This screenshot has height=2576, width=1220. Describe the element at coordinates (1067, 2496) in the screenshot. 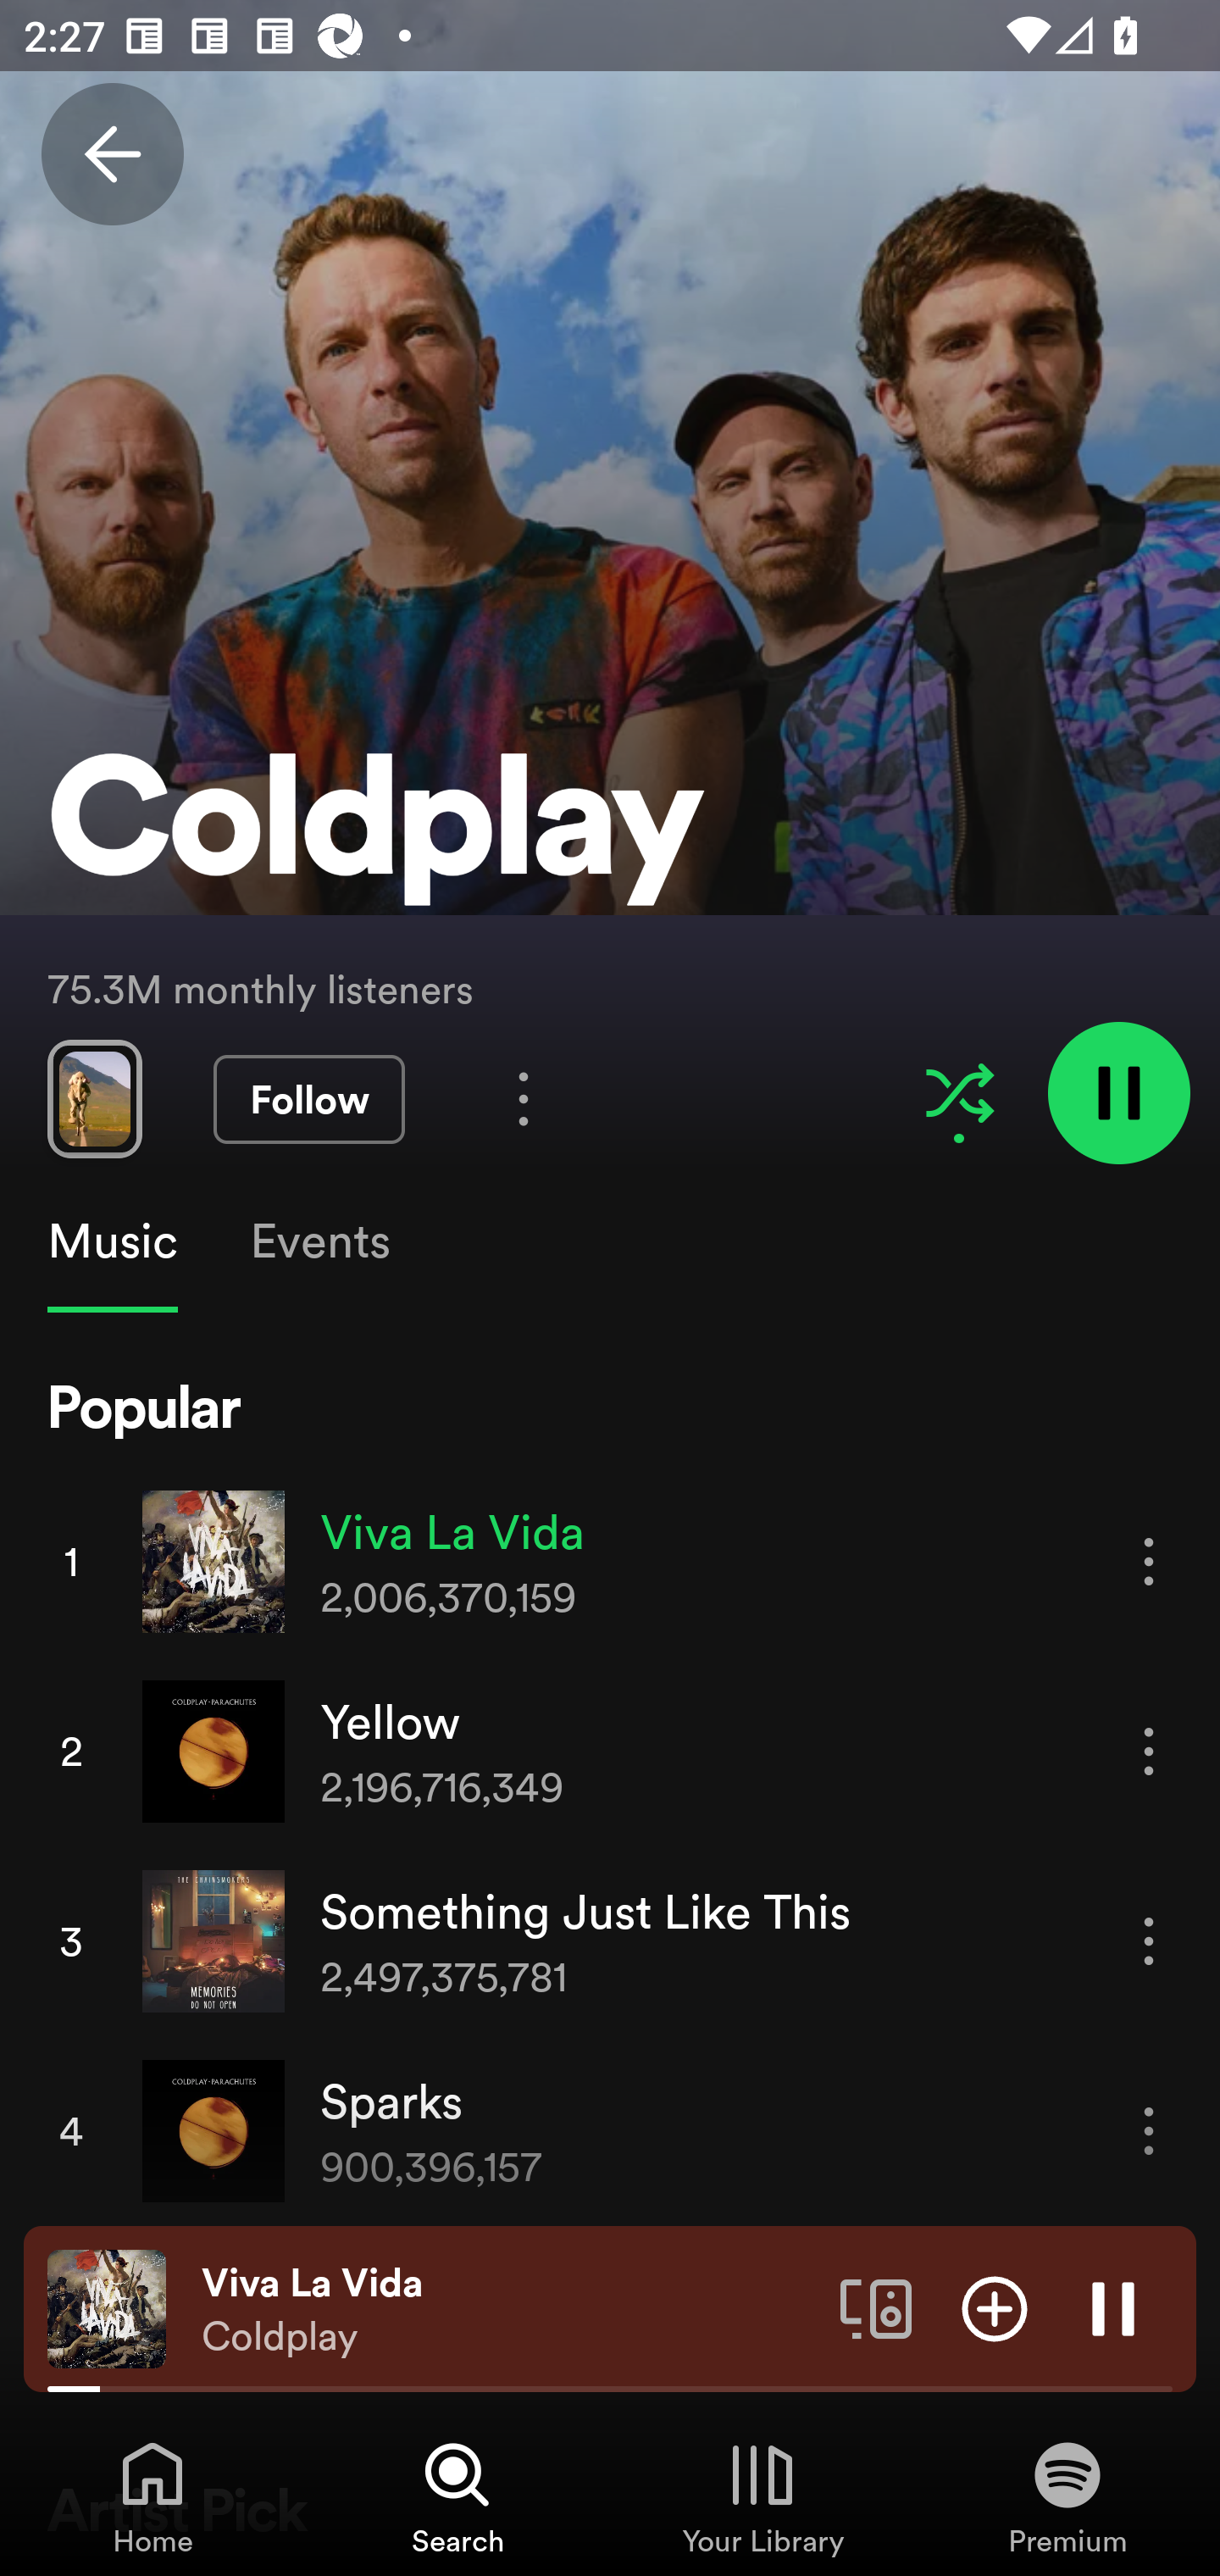

I see `Premium, Tab 4 of 4 Premium Premium` at that location.